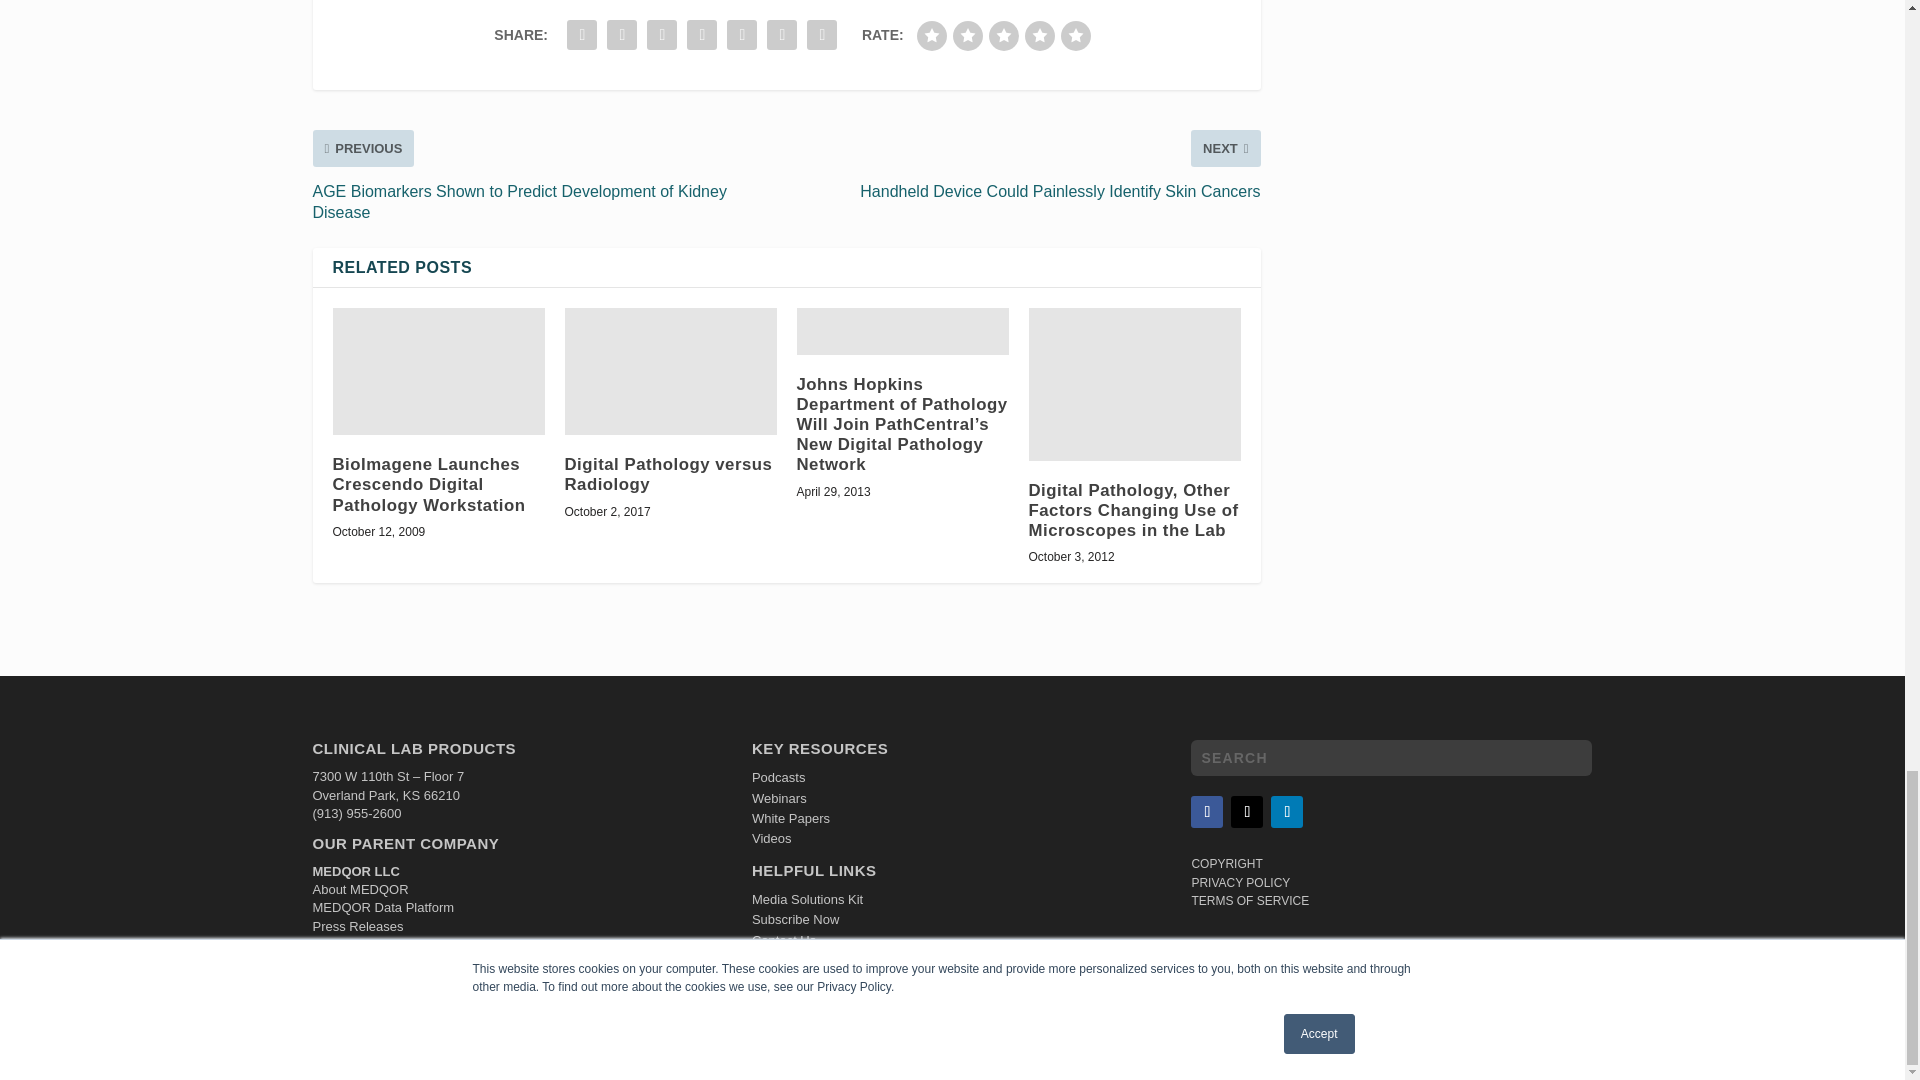 This screenshot has width=1920, height=1080. Describe the element at coordinates (932, 35) in the screenshot. I see `bad` at that location.